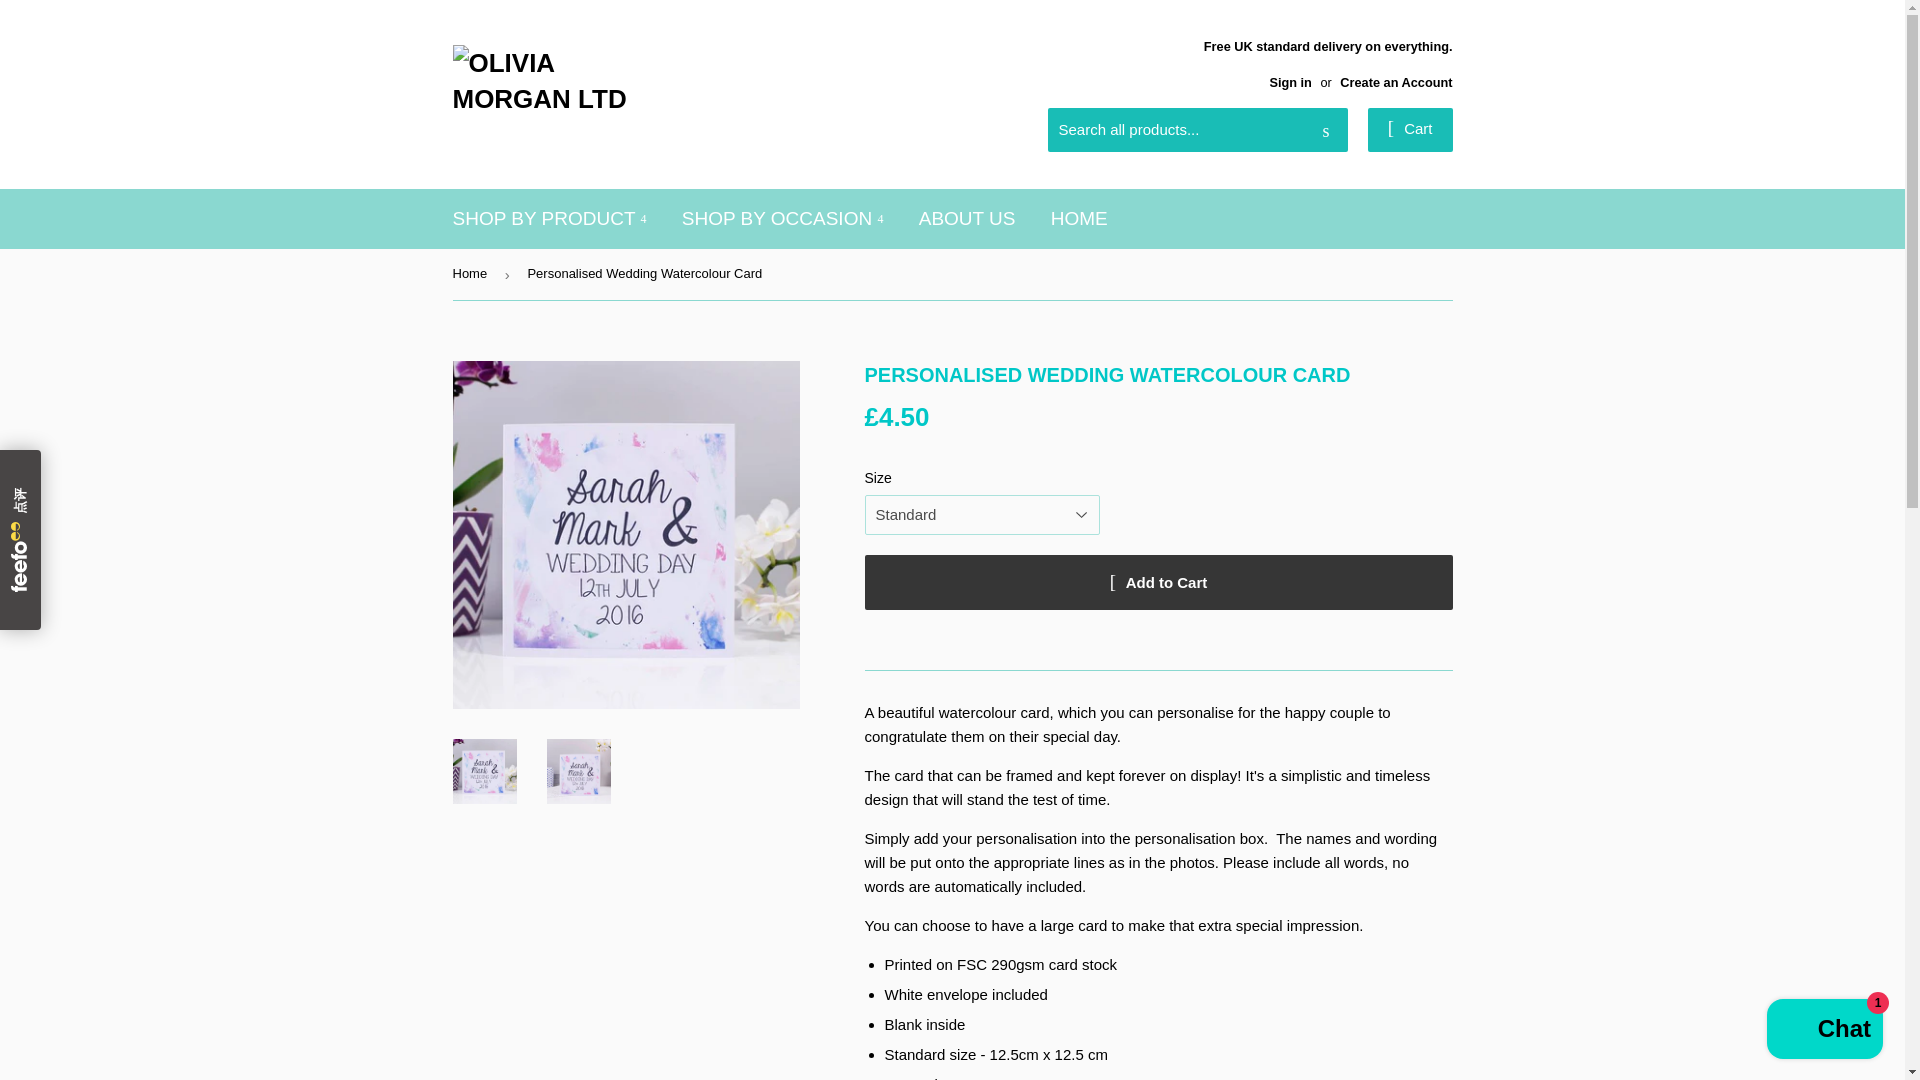  What do you see at coordinates (1410, 130) in the screenshot?
I see `Cart` at bounding box center [1410, 130].